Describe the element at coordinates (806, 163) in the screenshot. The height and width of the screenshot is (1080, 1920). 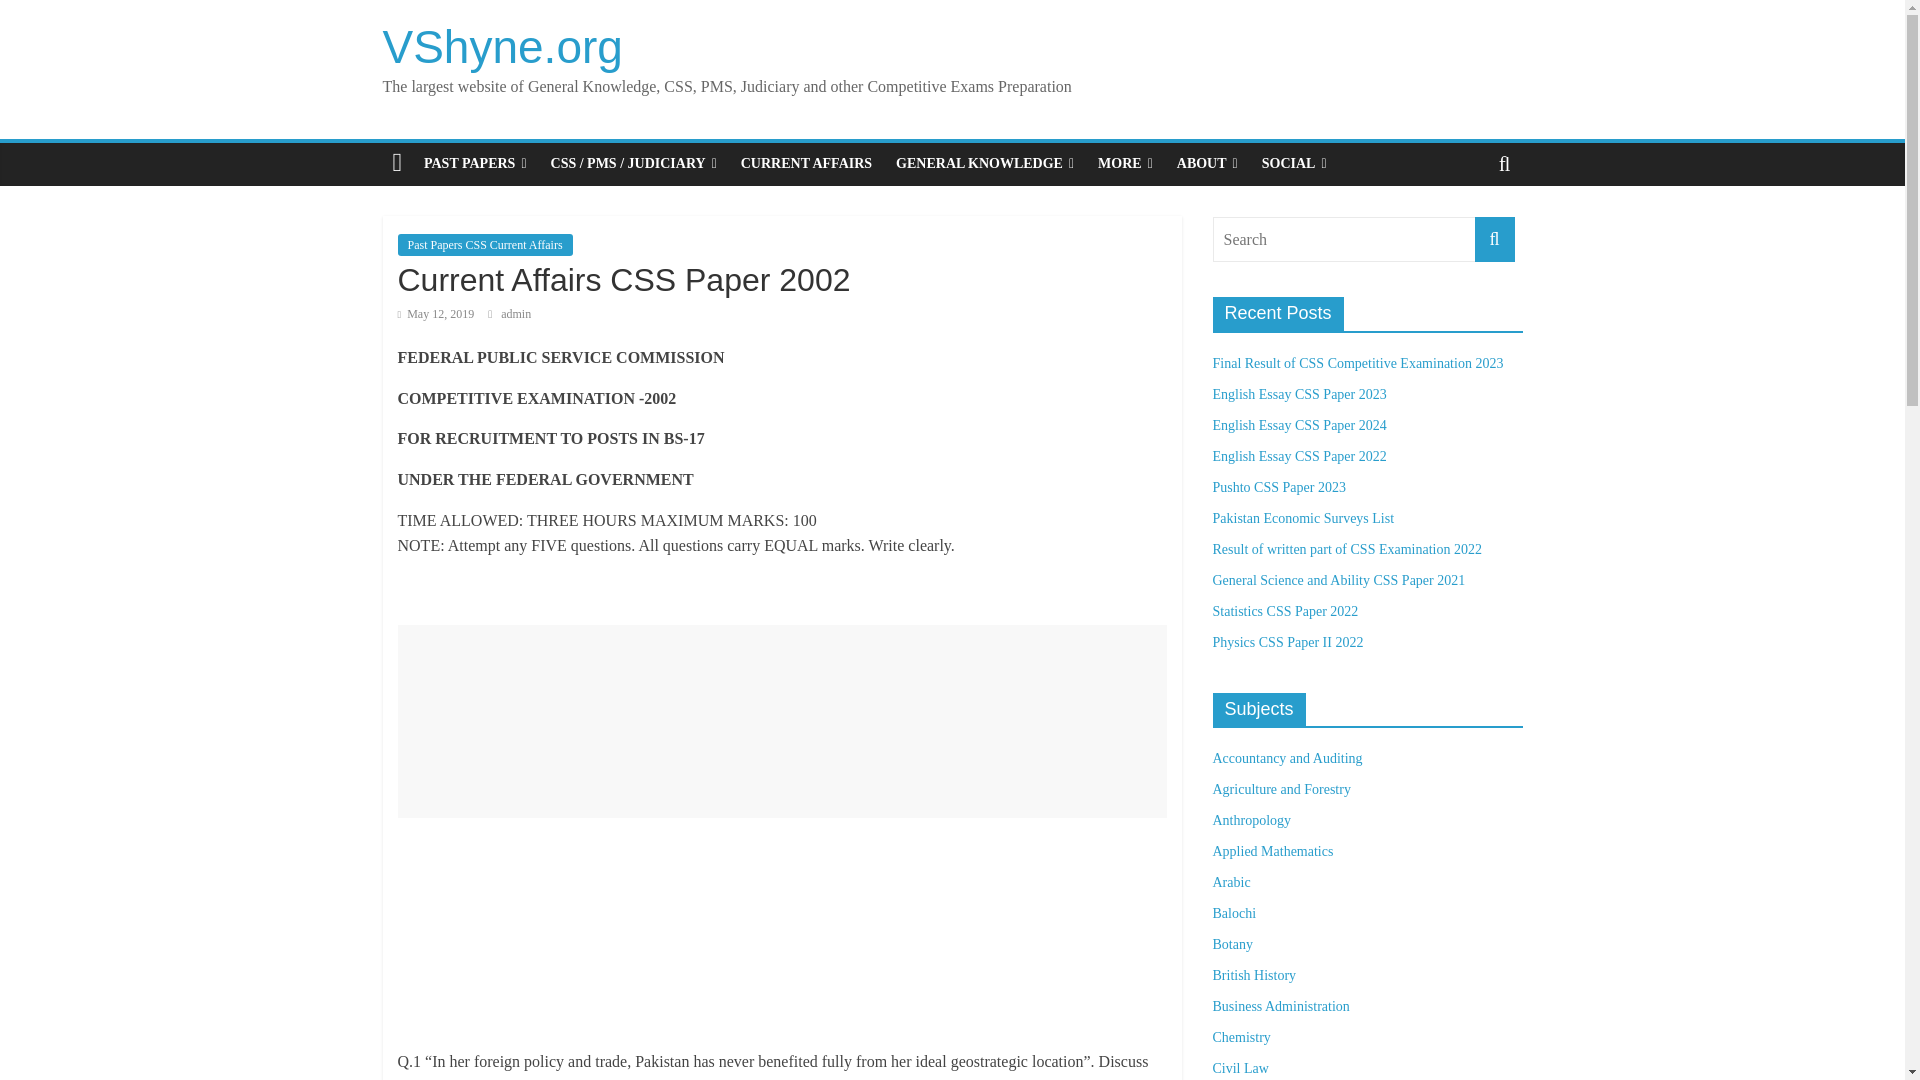
I see `CURRENT AFFAIRS` at that location.